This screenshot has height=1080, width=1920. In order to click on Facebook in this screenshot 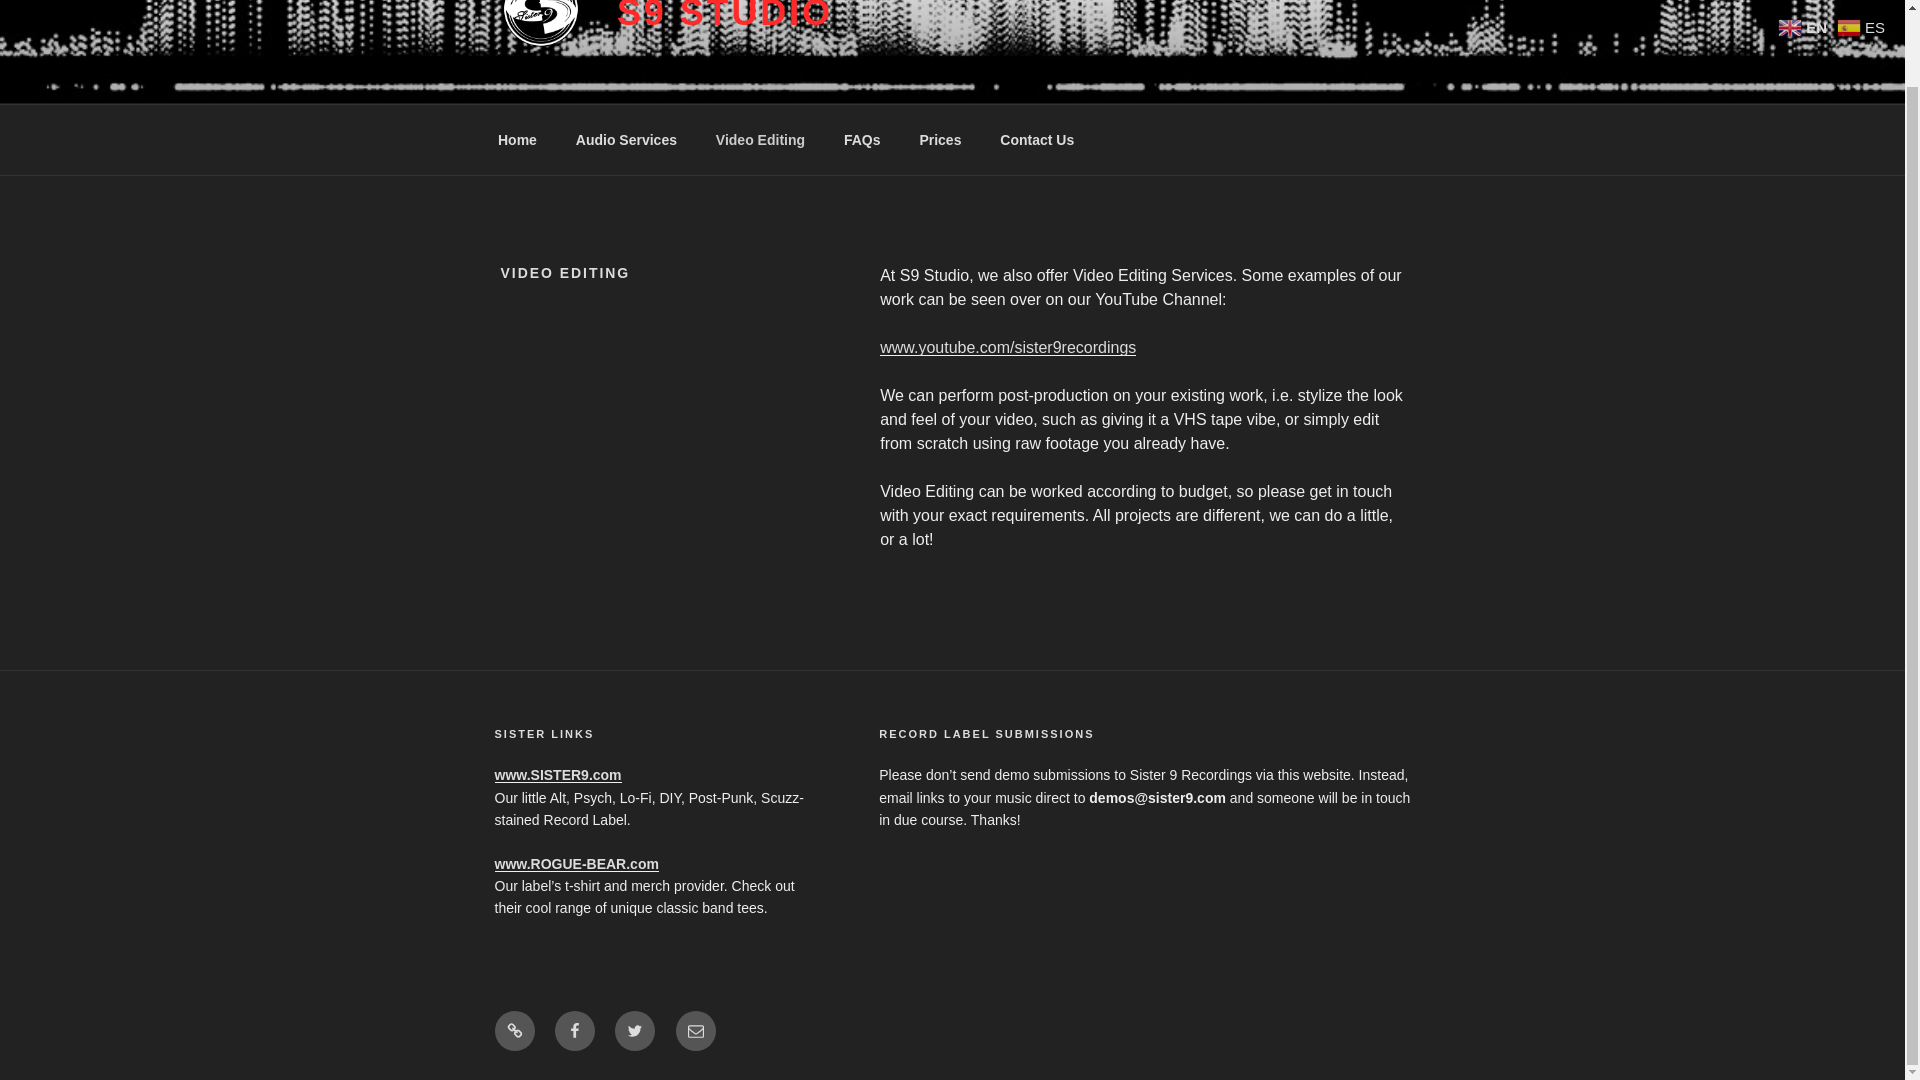, I will do `click(574, 1030)`.